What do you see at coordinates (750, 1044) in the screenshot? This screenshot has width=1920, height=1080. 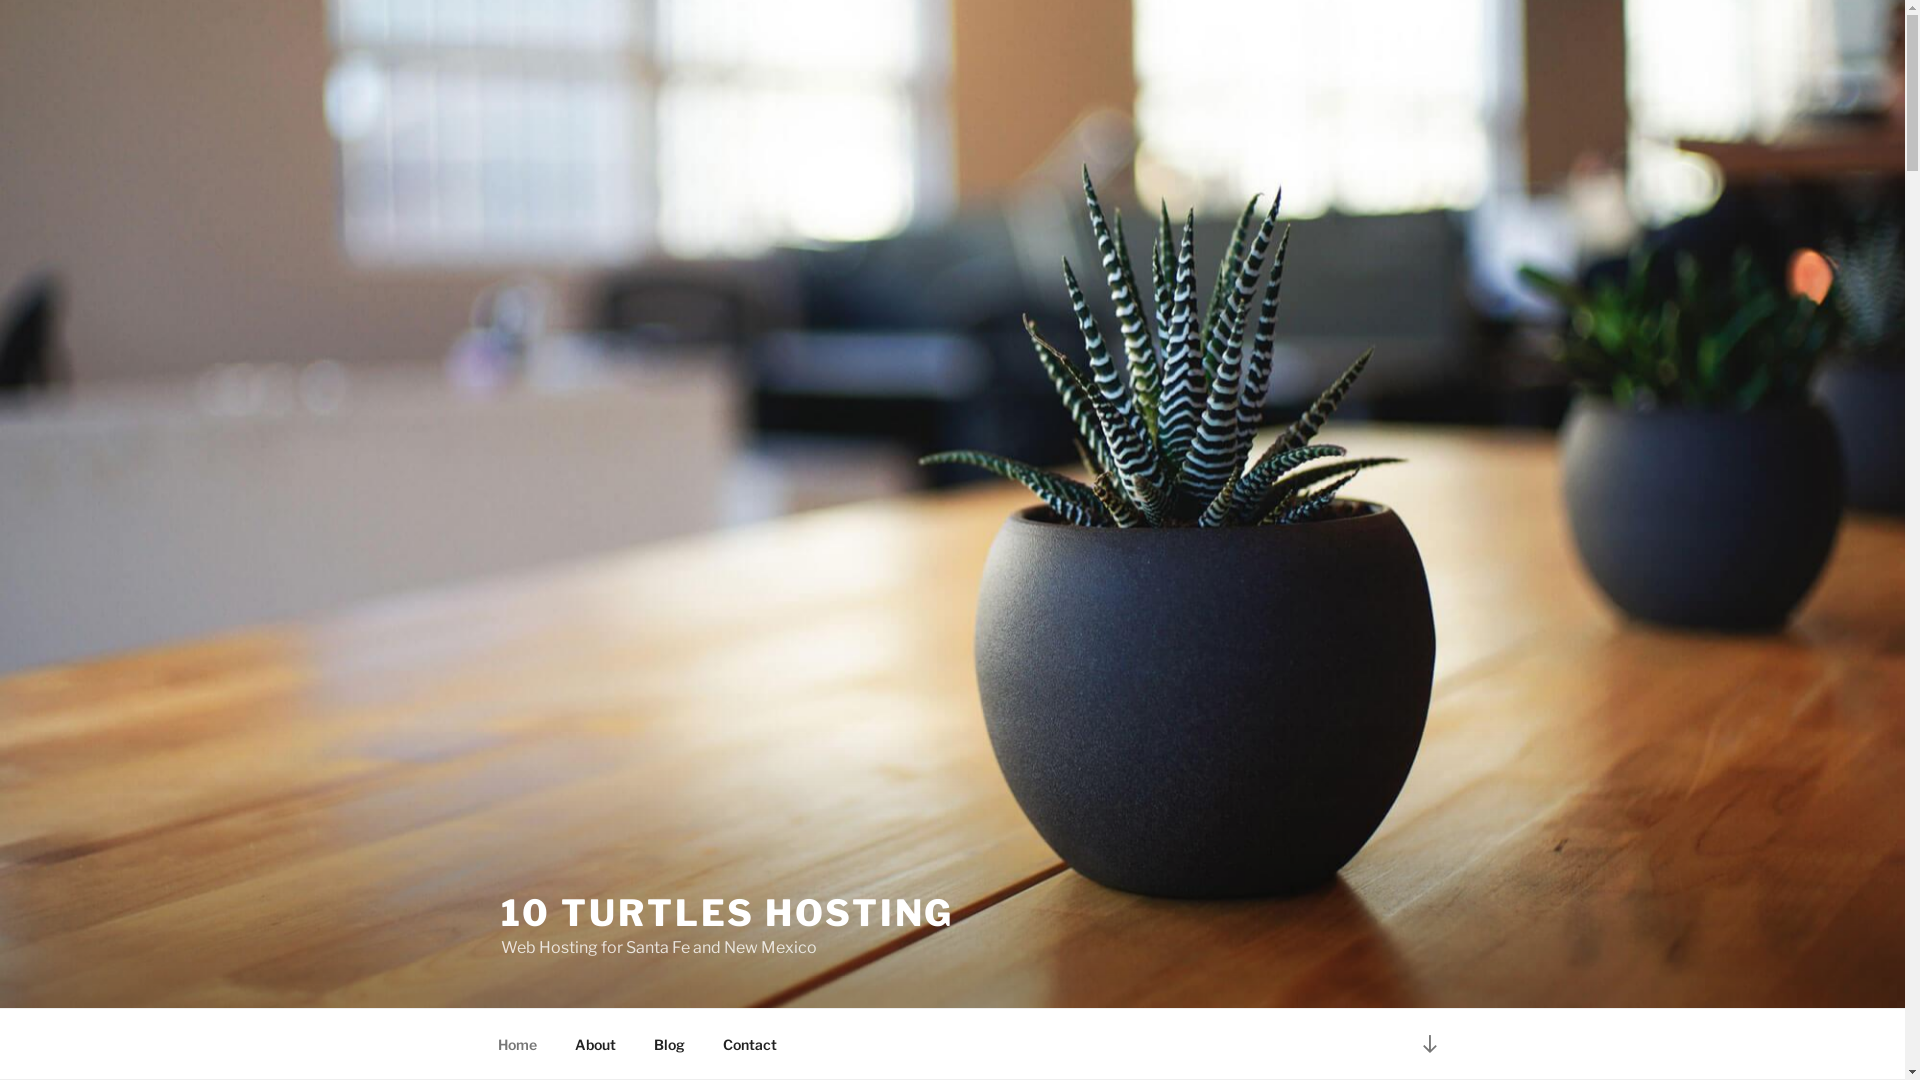 I see `Contact` at bounding box center [750, 1044].